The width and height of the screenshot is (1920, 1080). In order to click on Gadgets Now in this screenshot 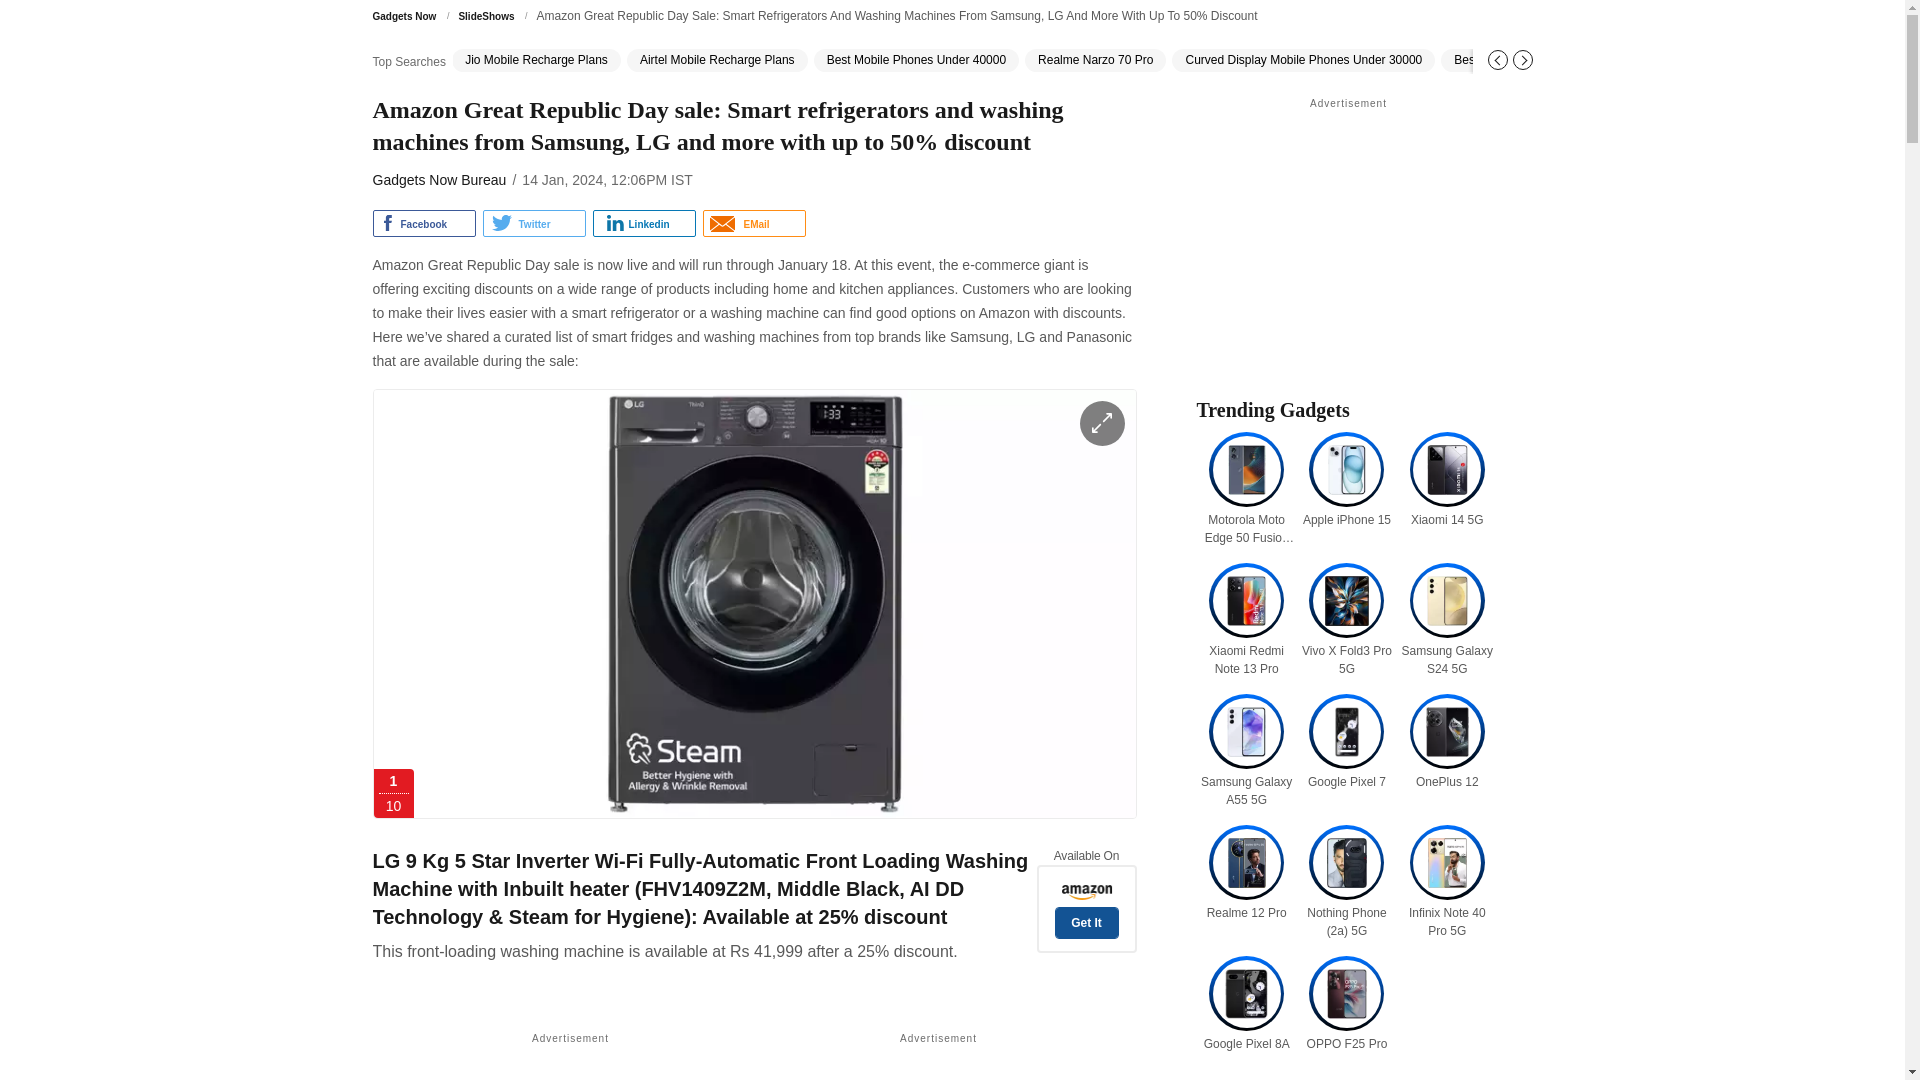, I will do `click(408, 16)`.